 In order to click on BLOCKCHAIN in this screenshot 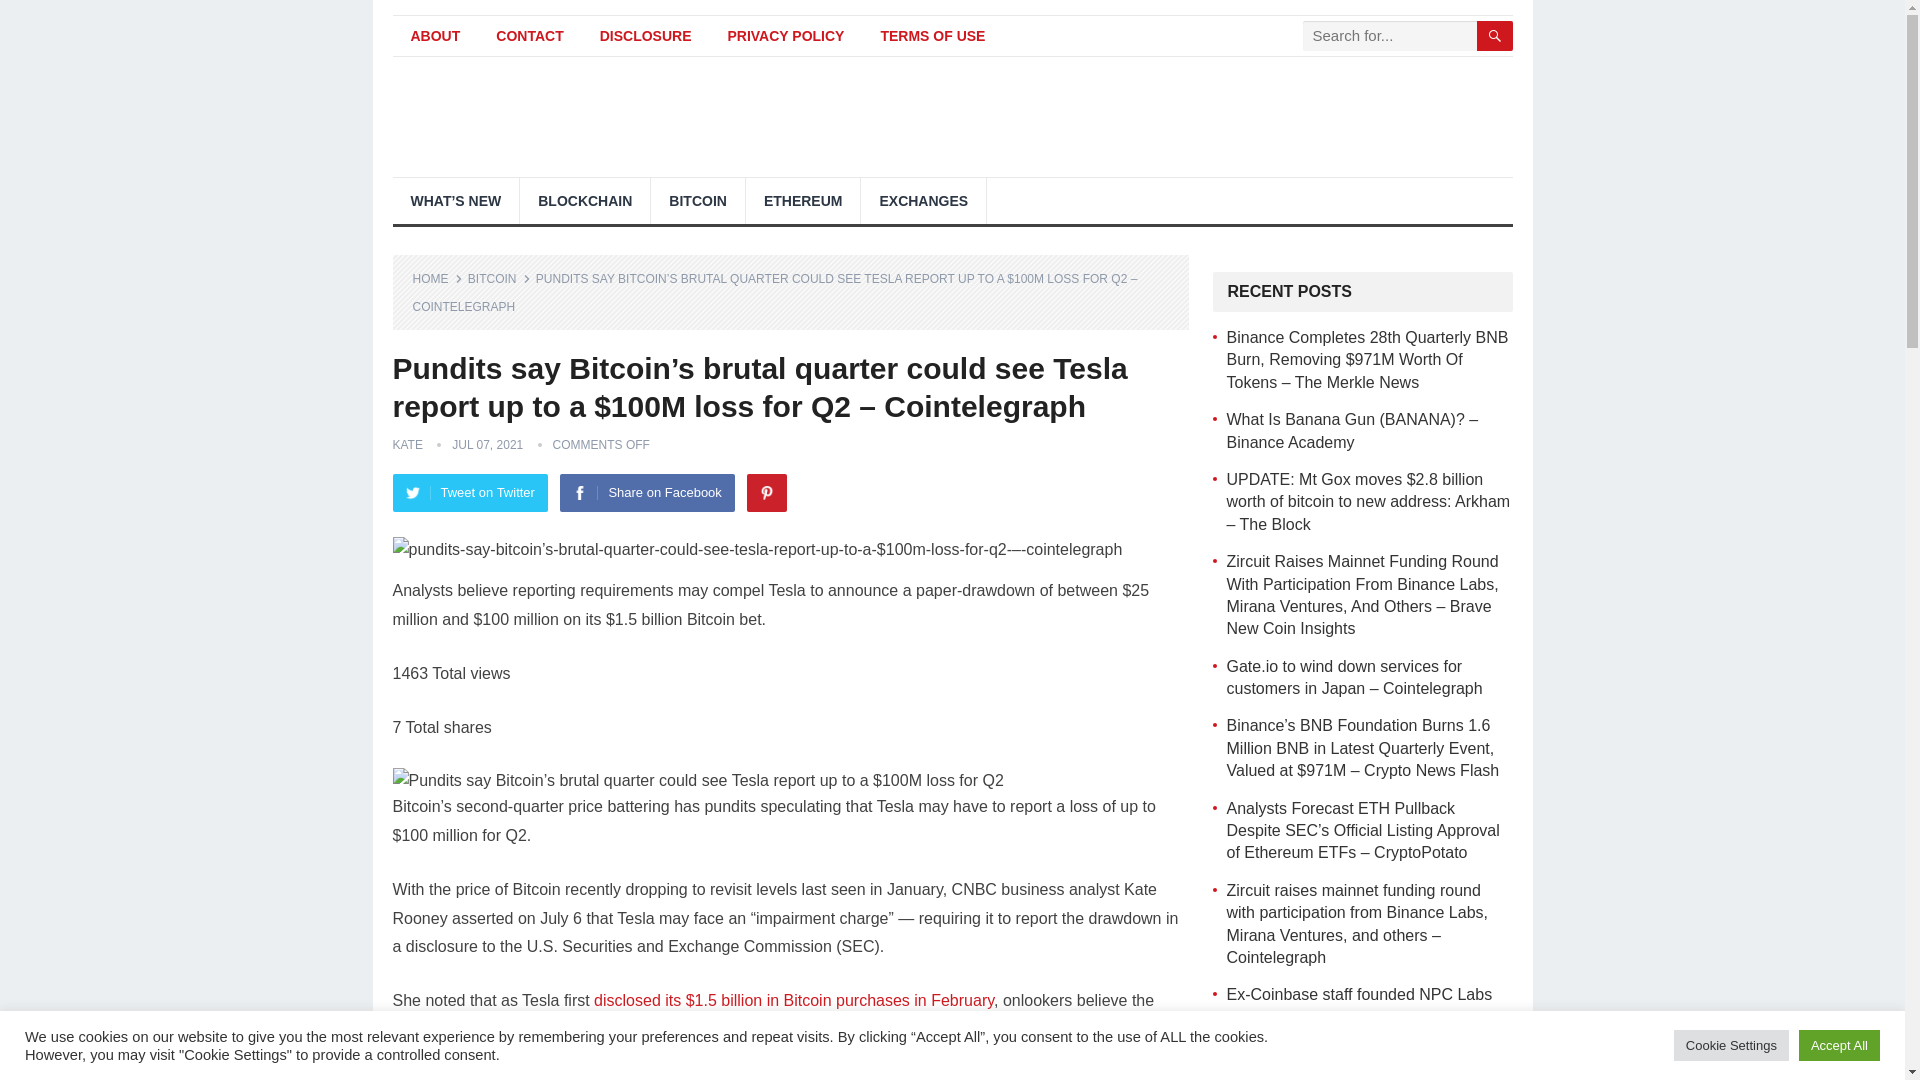, I will do `click(585, 200)`.